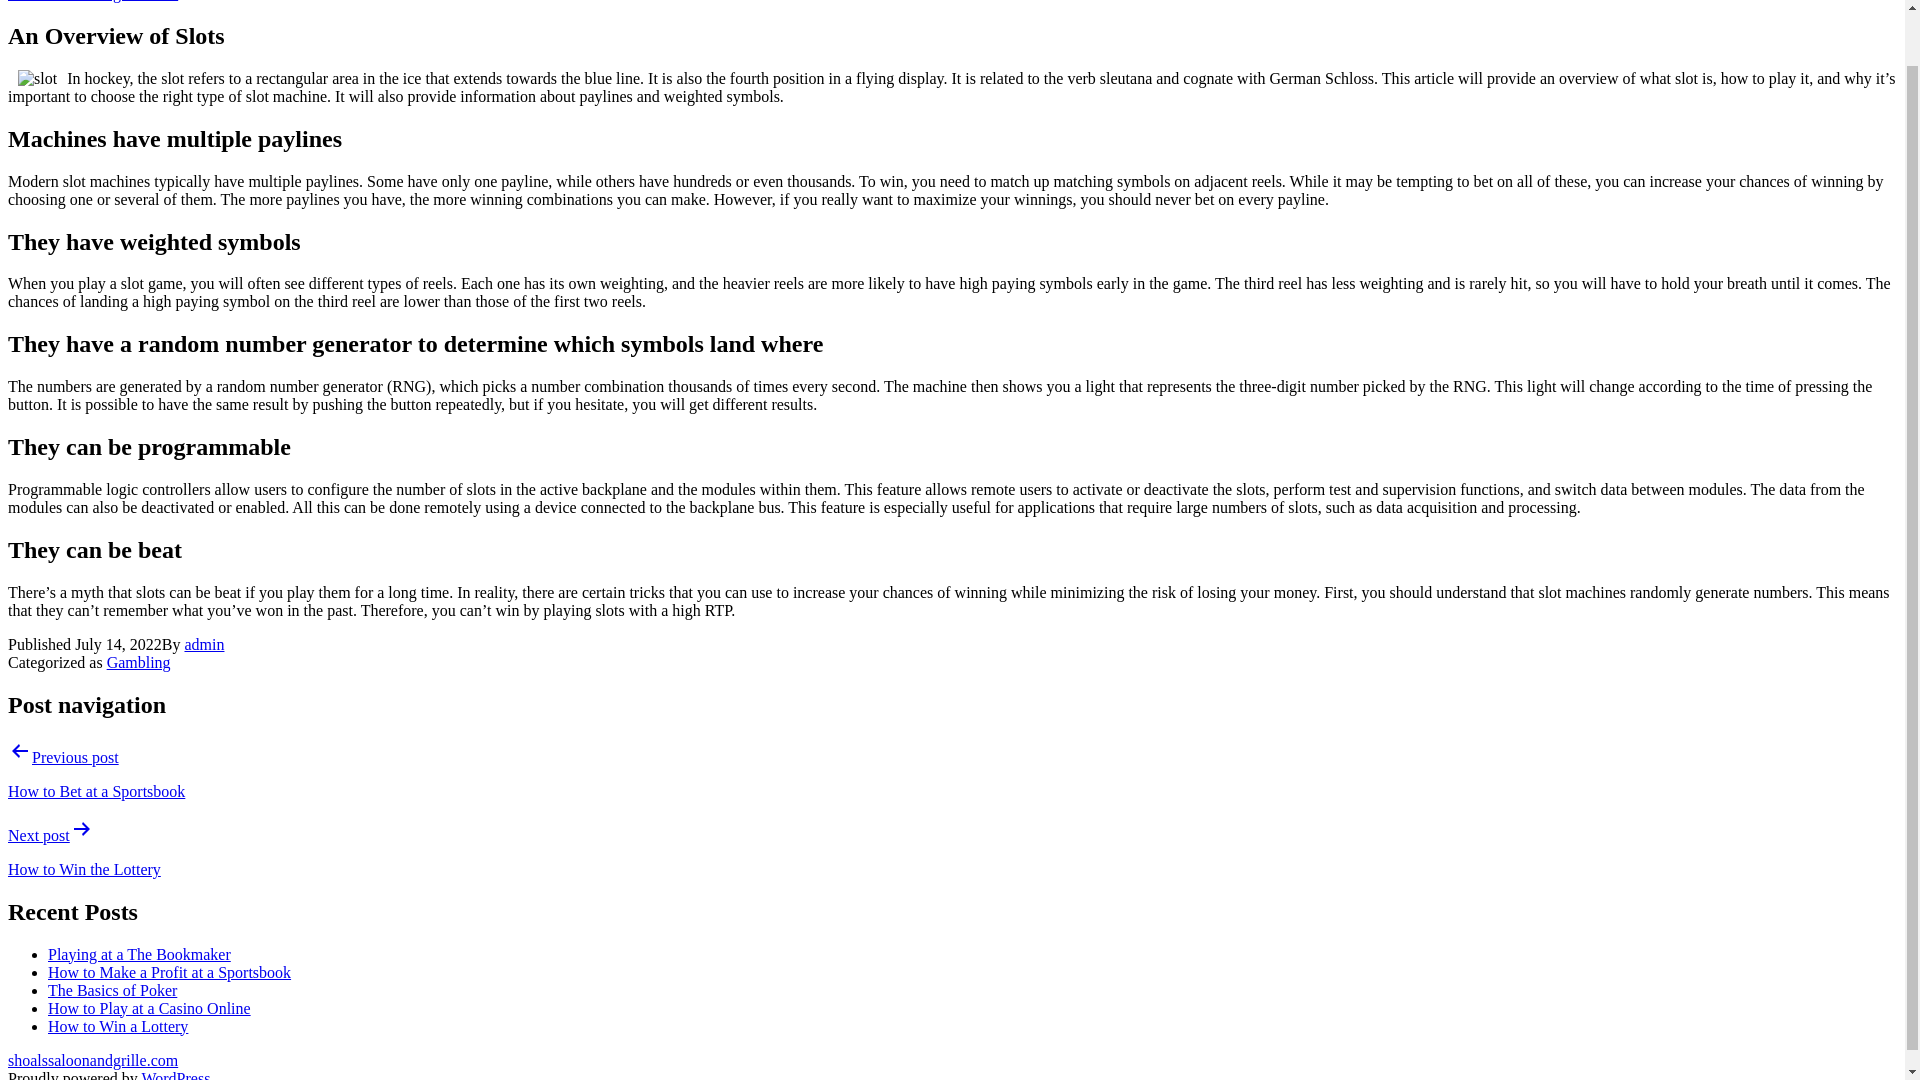 This screenshot has height=1080, width=1920. I want to click on The Basics of Poker, so click(112, 988).